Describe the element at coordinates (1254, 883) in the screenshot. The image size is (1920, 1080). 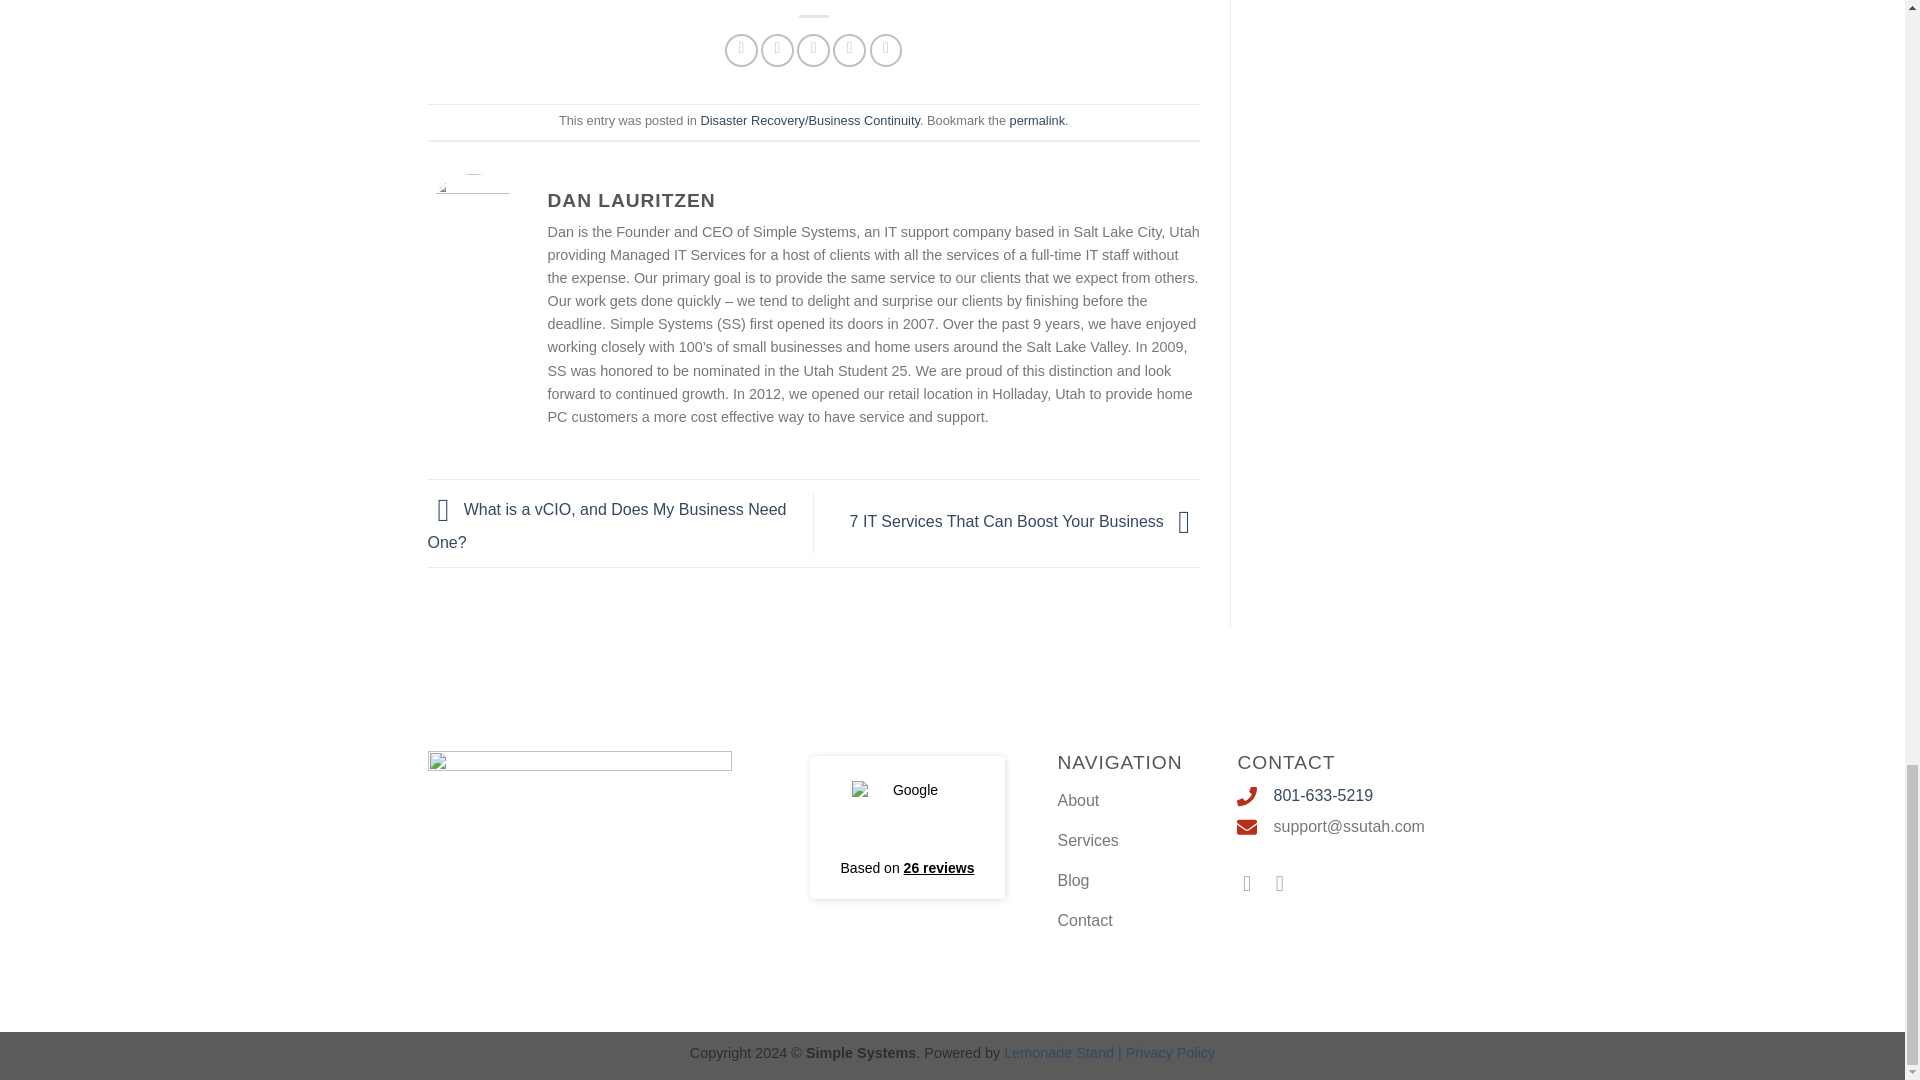
I see `Follow on Facebook` at that location.